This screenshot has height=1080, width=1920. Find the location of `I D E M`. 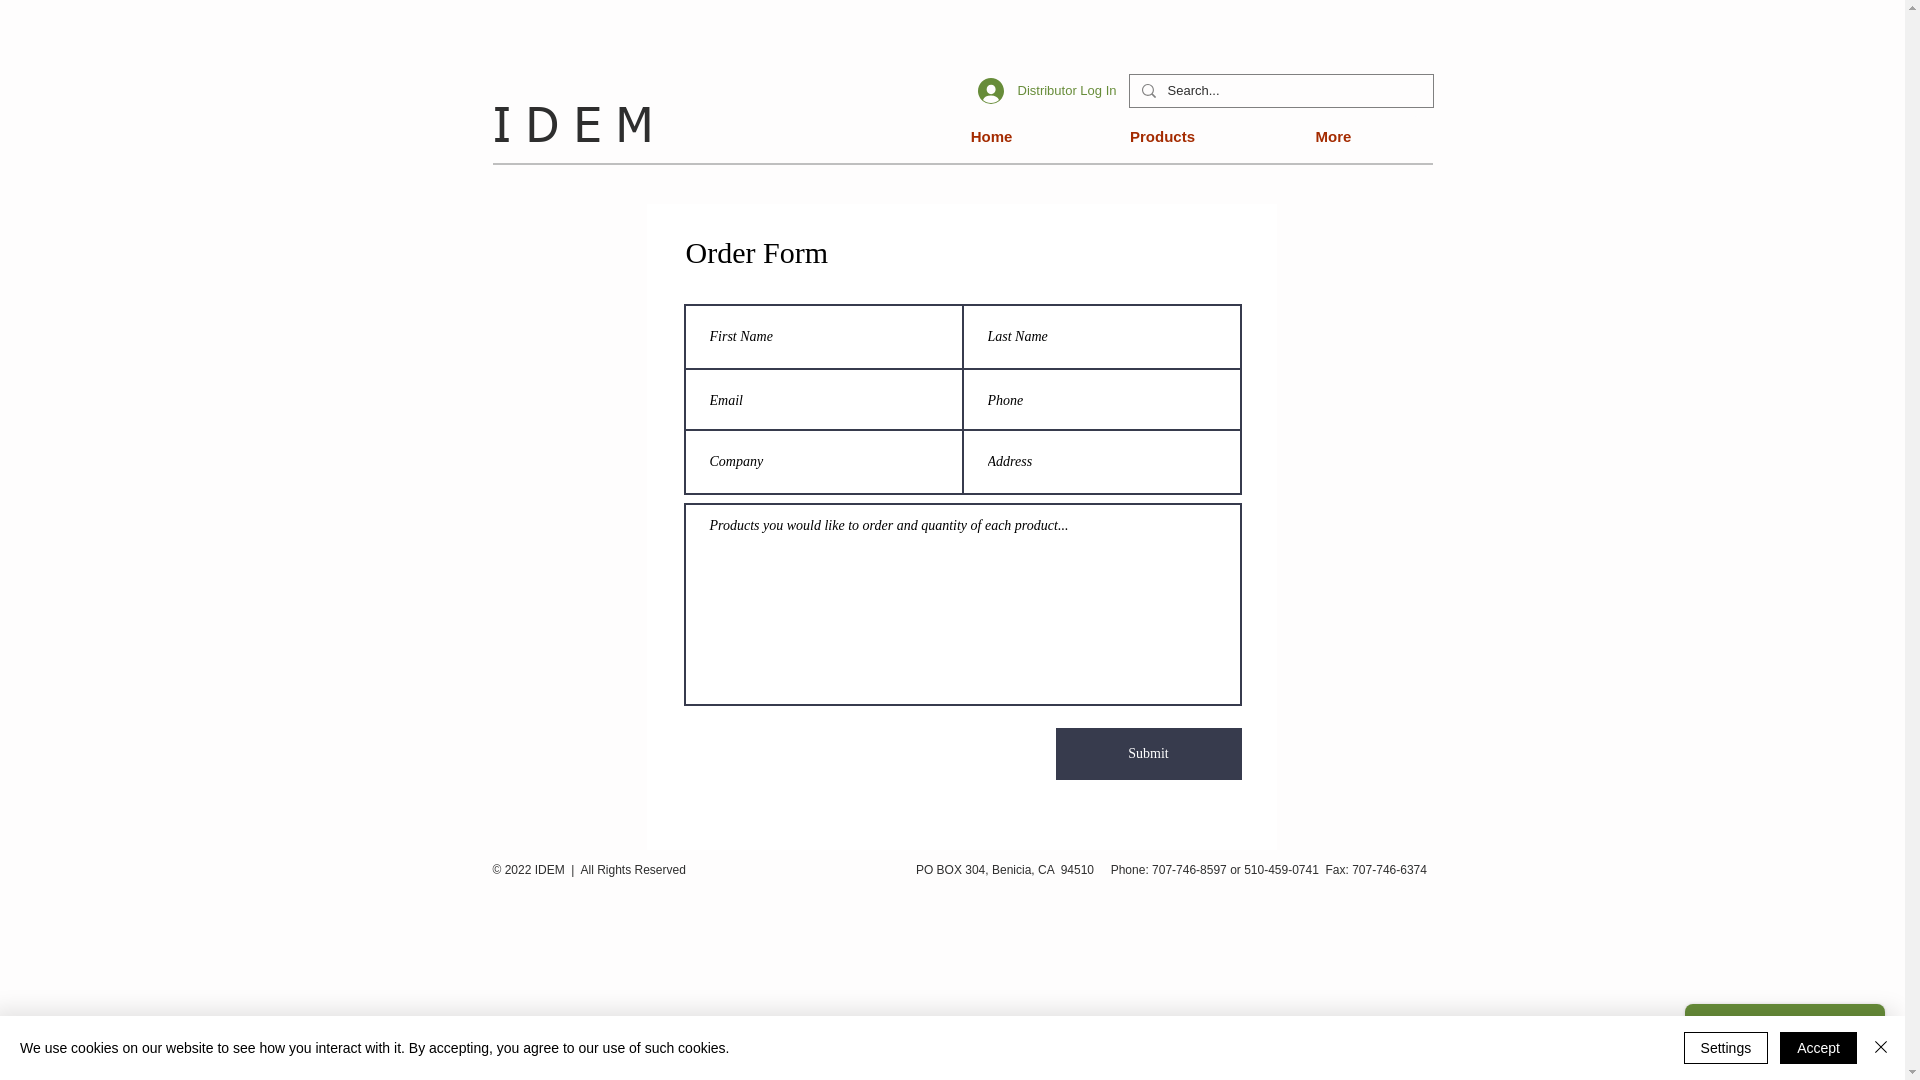

I D E M is located at coordinates (572, 129).